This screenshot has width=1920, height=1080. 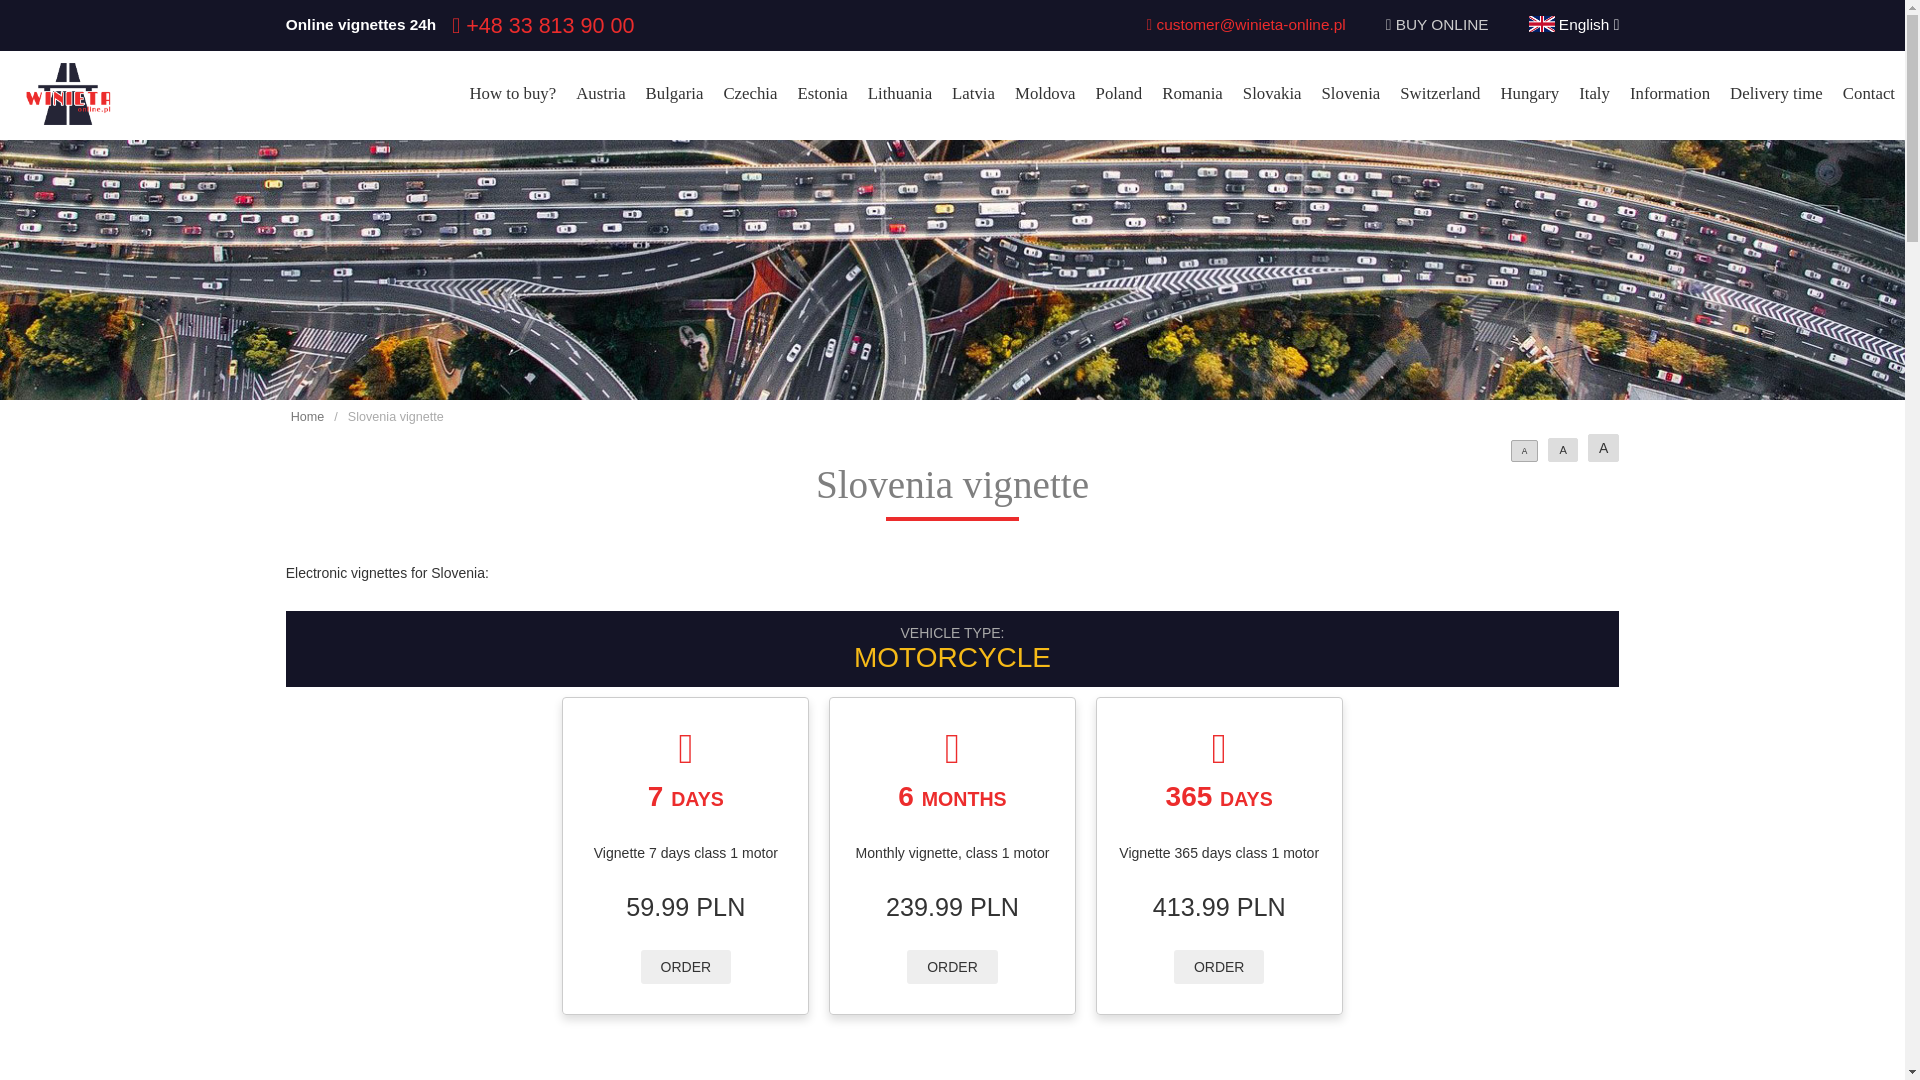 I want to click on A, so click(x=1525, y=450).